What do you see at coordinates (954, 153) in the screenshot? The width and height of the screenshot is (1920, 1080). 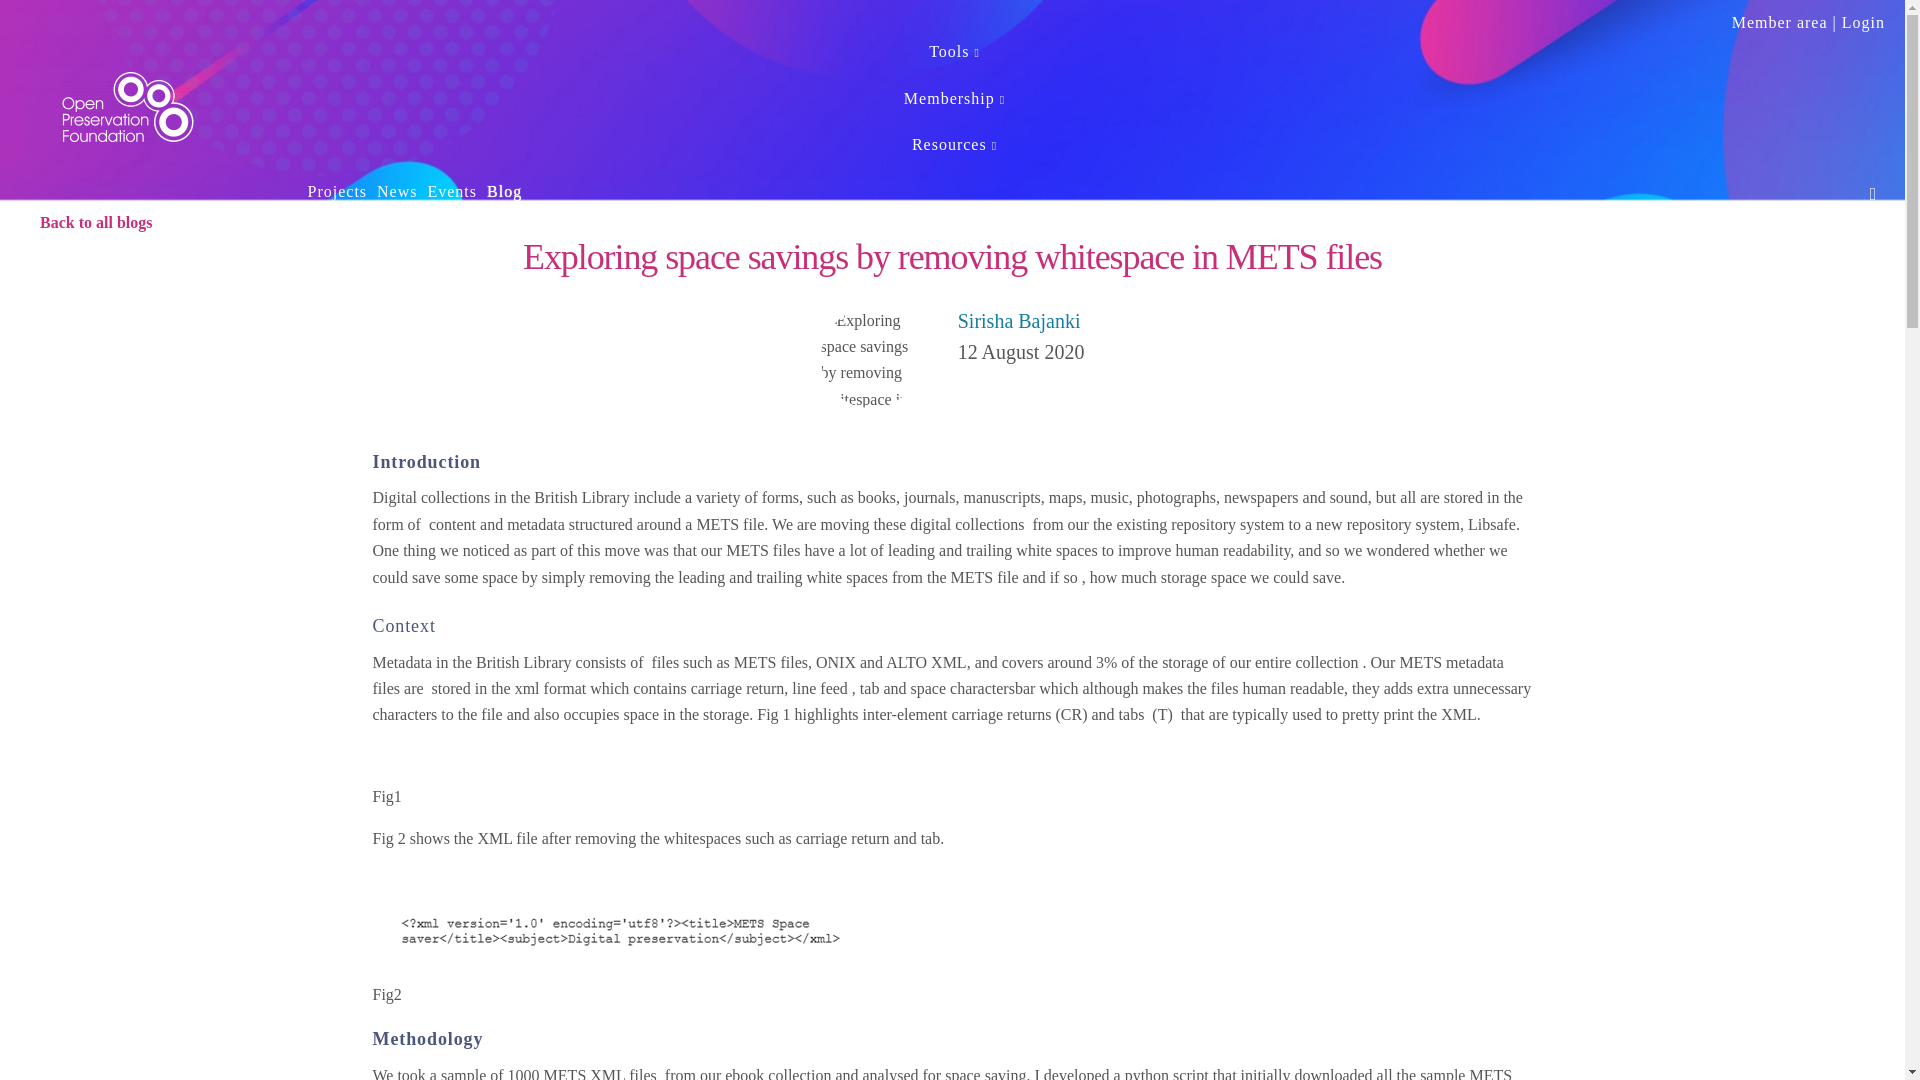 I see `Resources` at bounding box center [954, 153].